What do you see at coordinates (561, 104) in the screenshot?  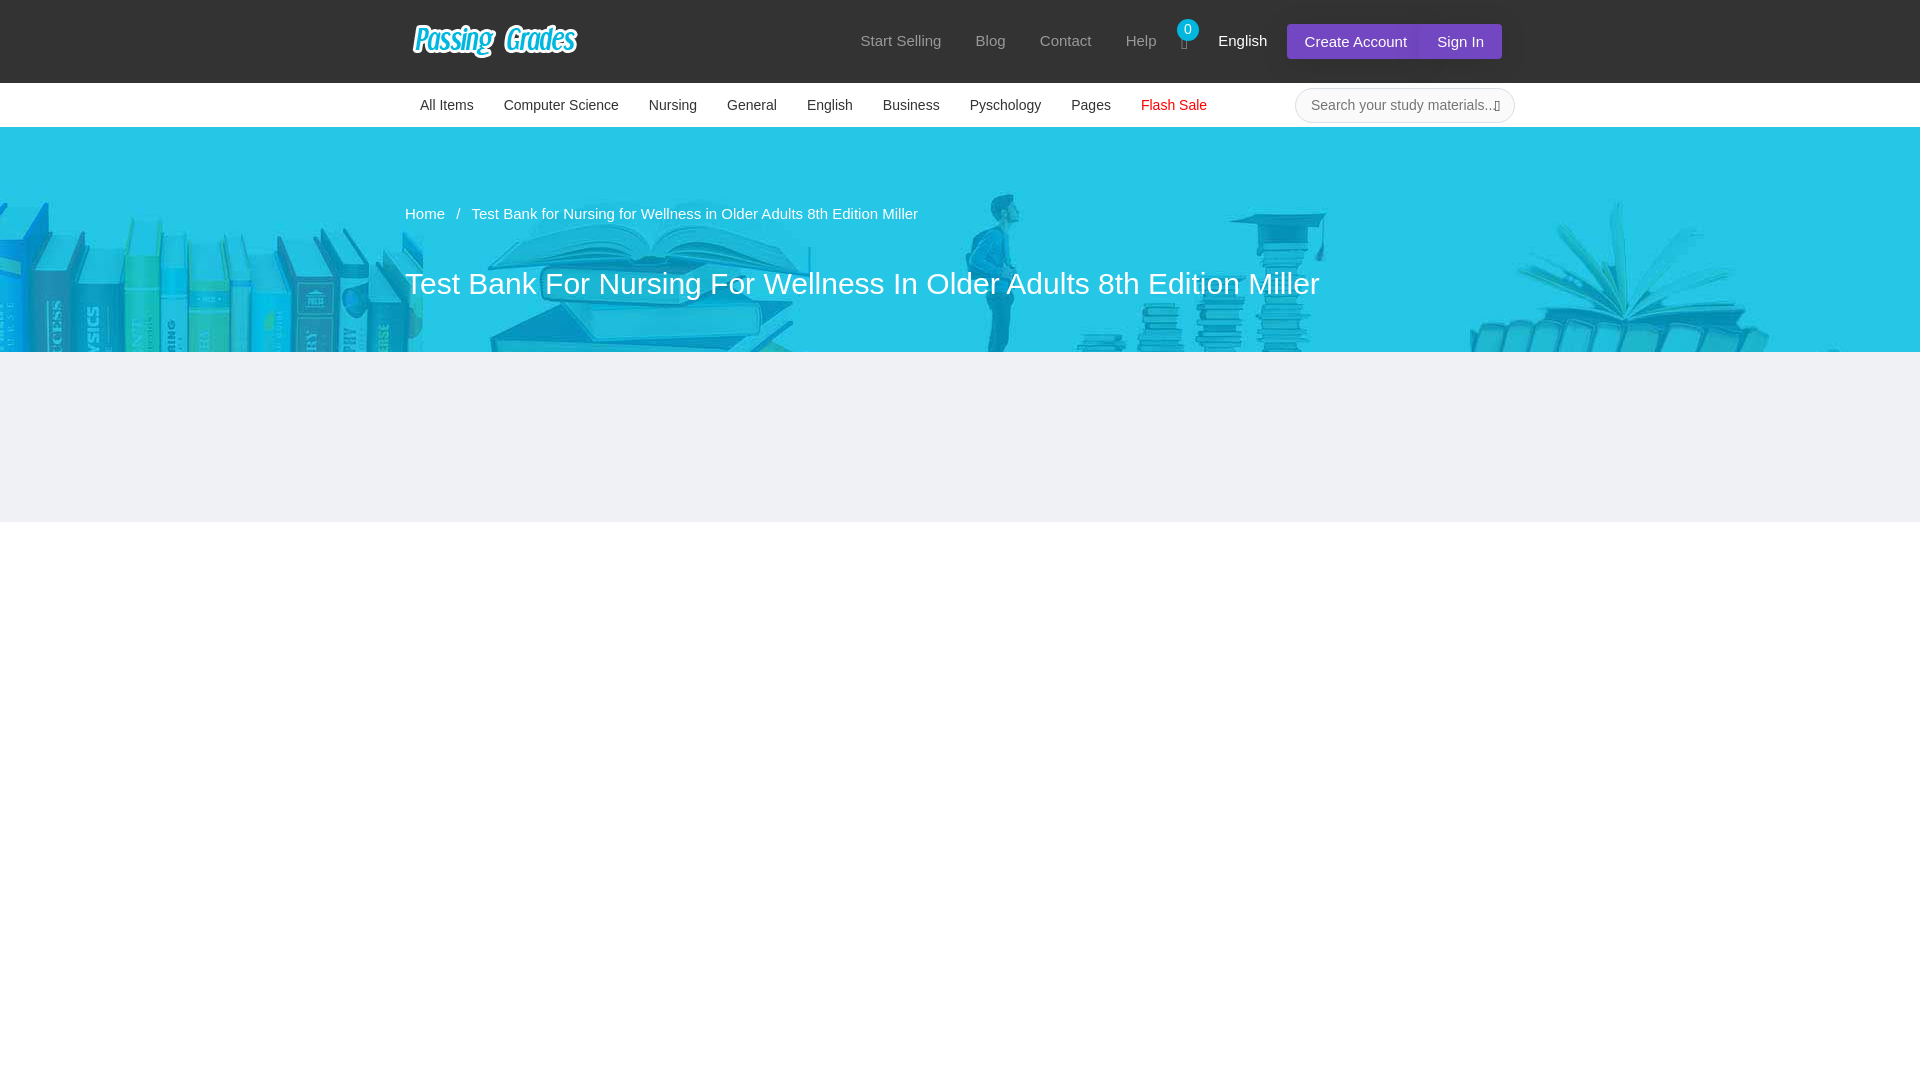 I see `Computer Science` at bounding box center [561, 104].